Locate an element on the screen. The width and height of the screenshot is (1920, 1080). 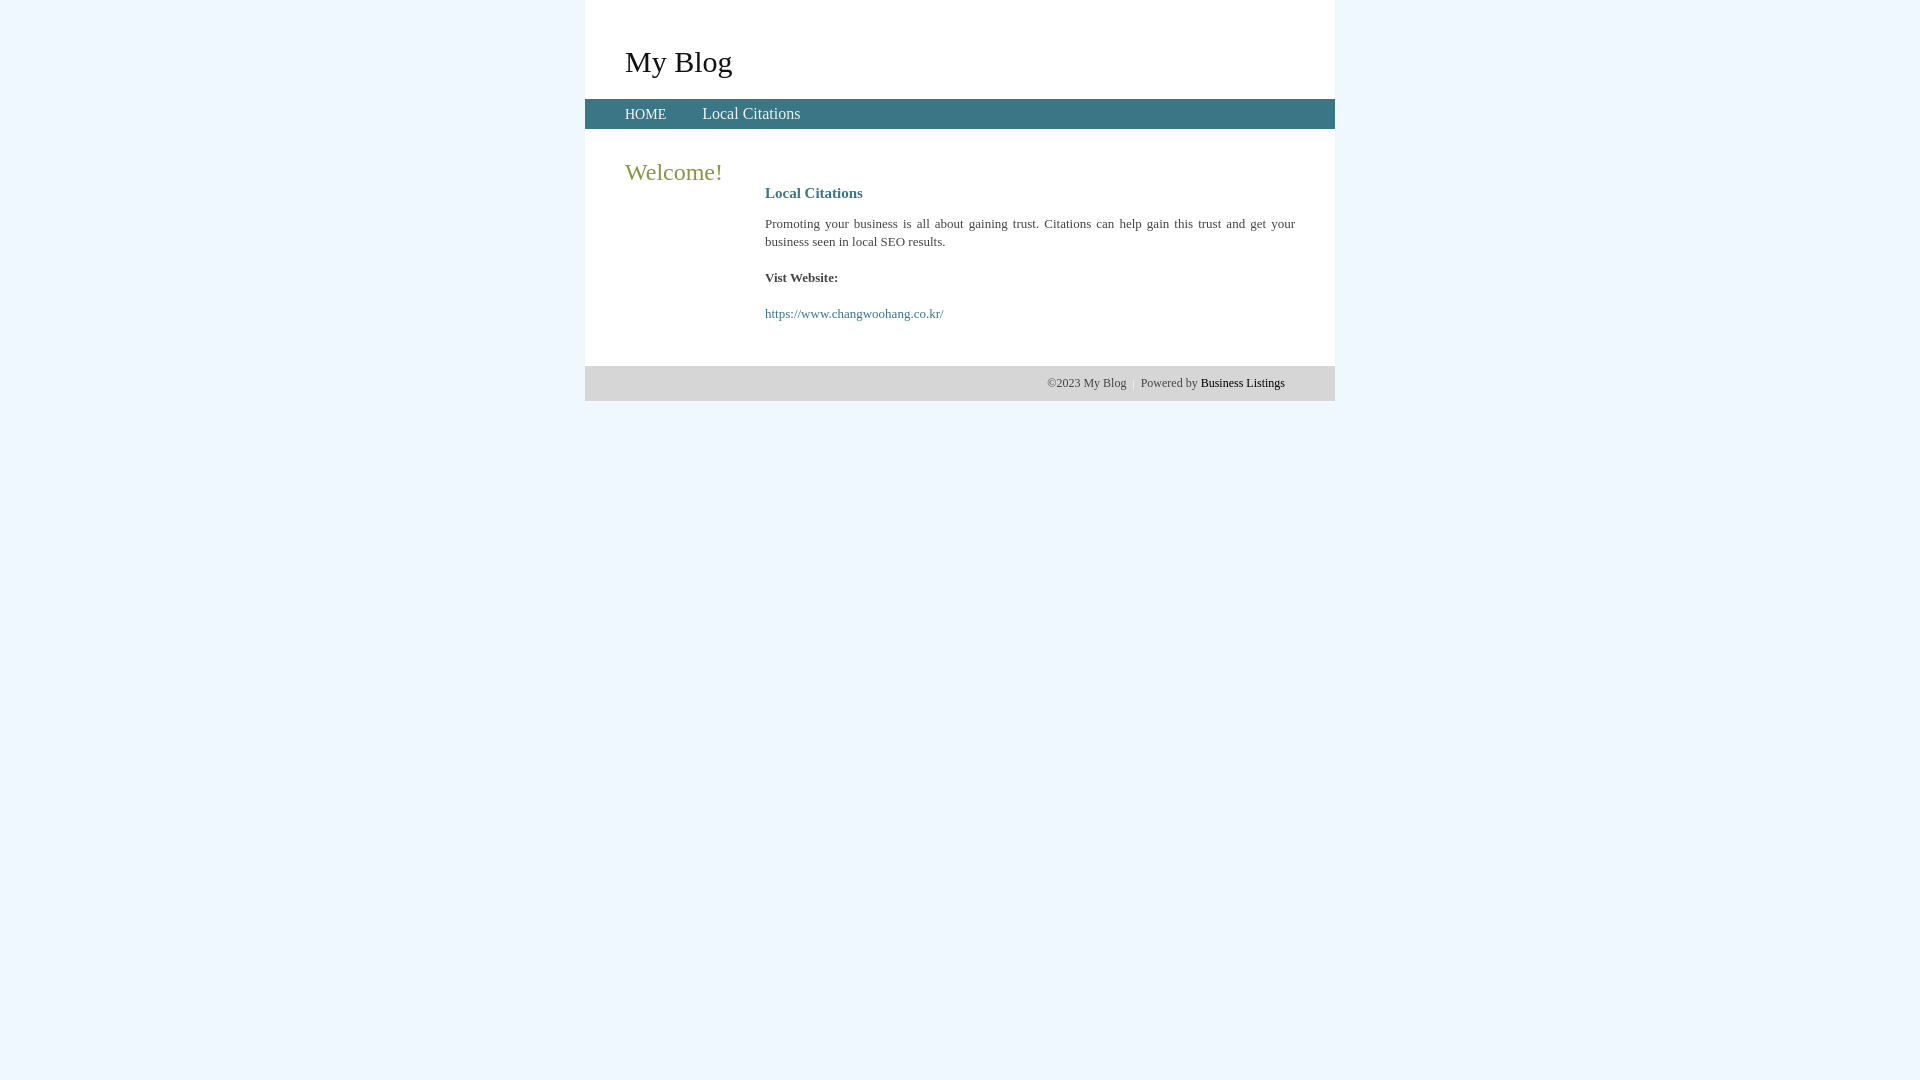
https://www.changwoohang.co.kr/ is located at coordinates (854, 314).